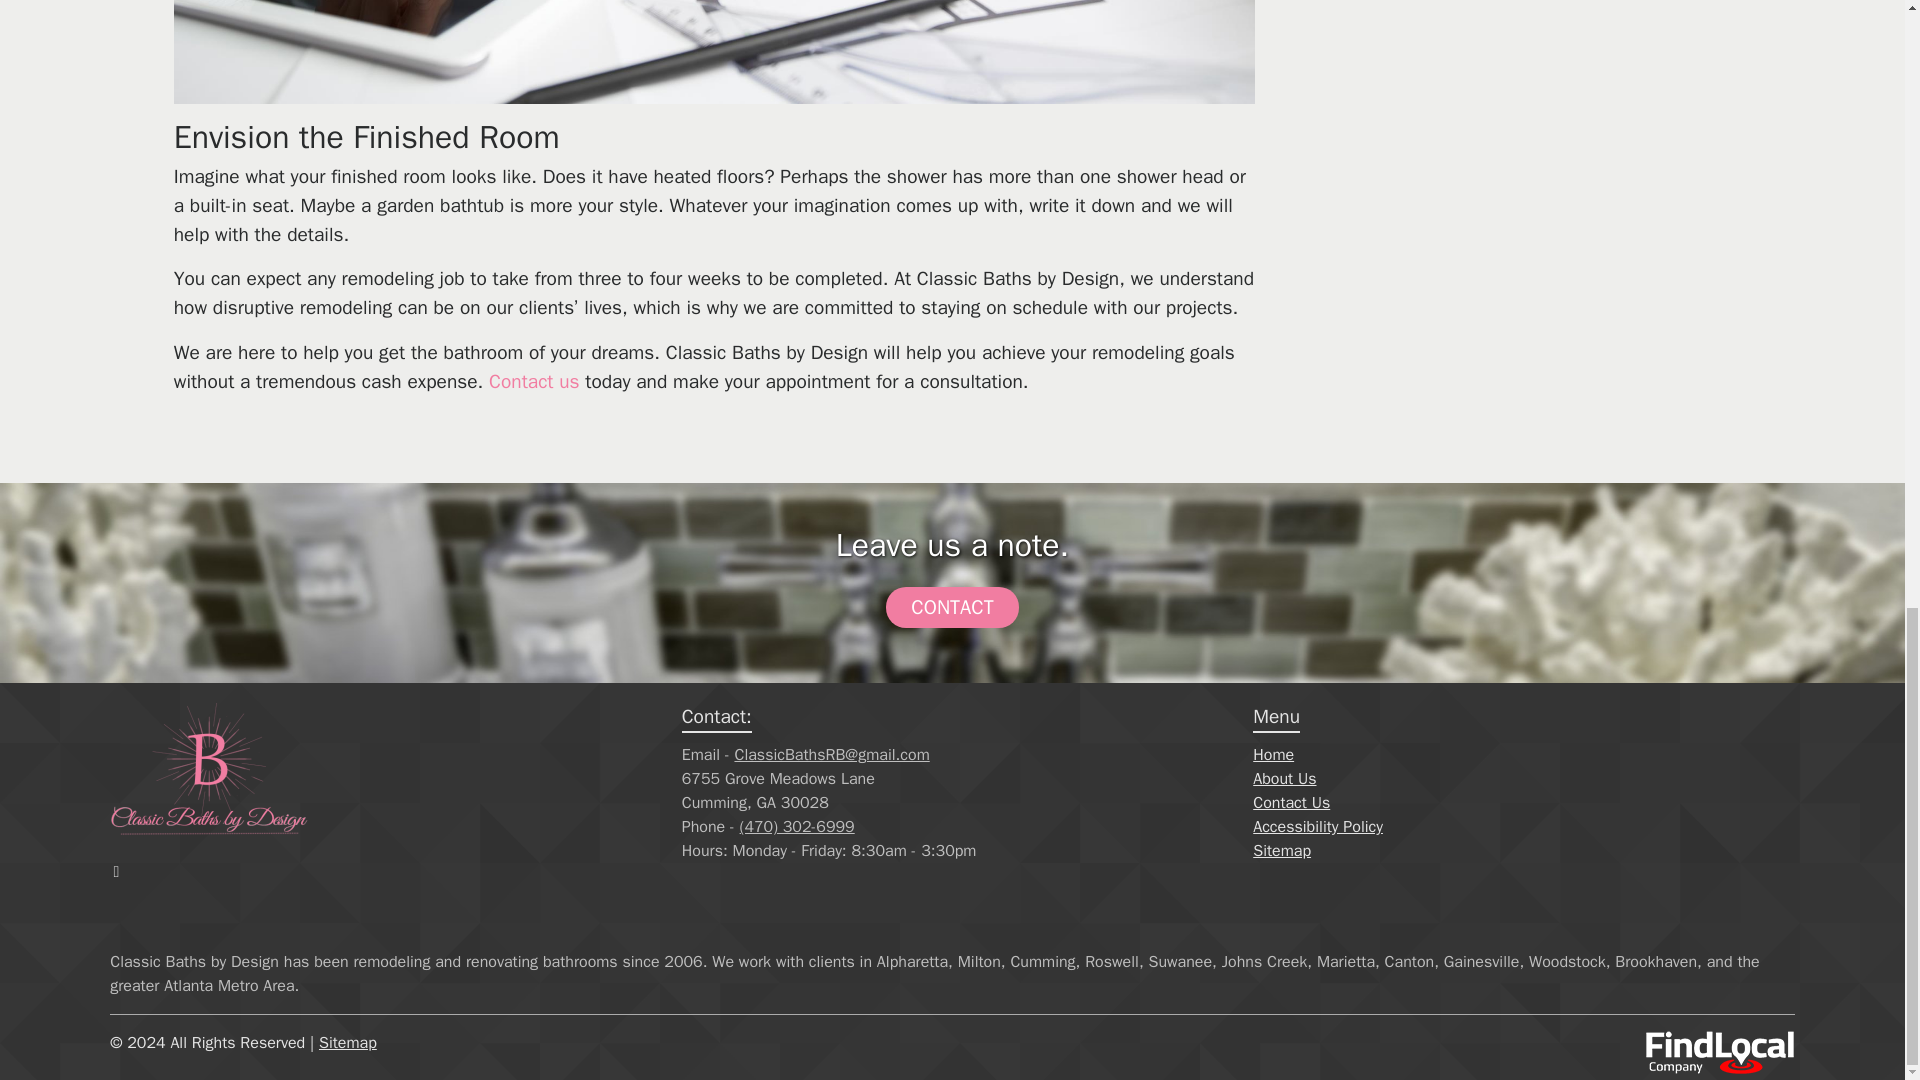 The image size is (1920, 1080). Describe the element at coordinates (1292, 802) in the screenshot. I see `Contact Us` at that location.